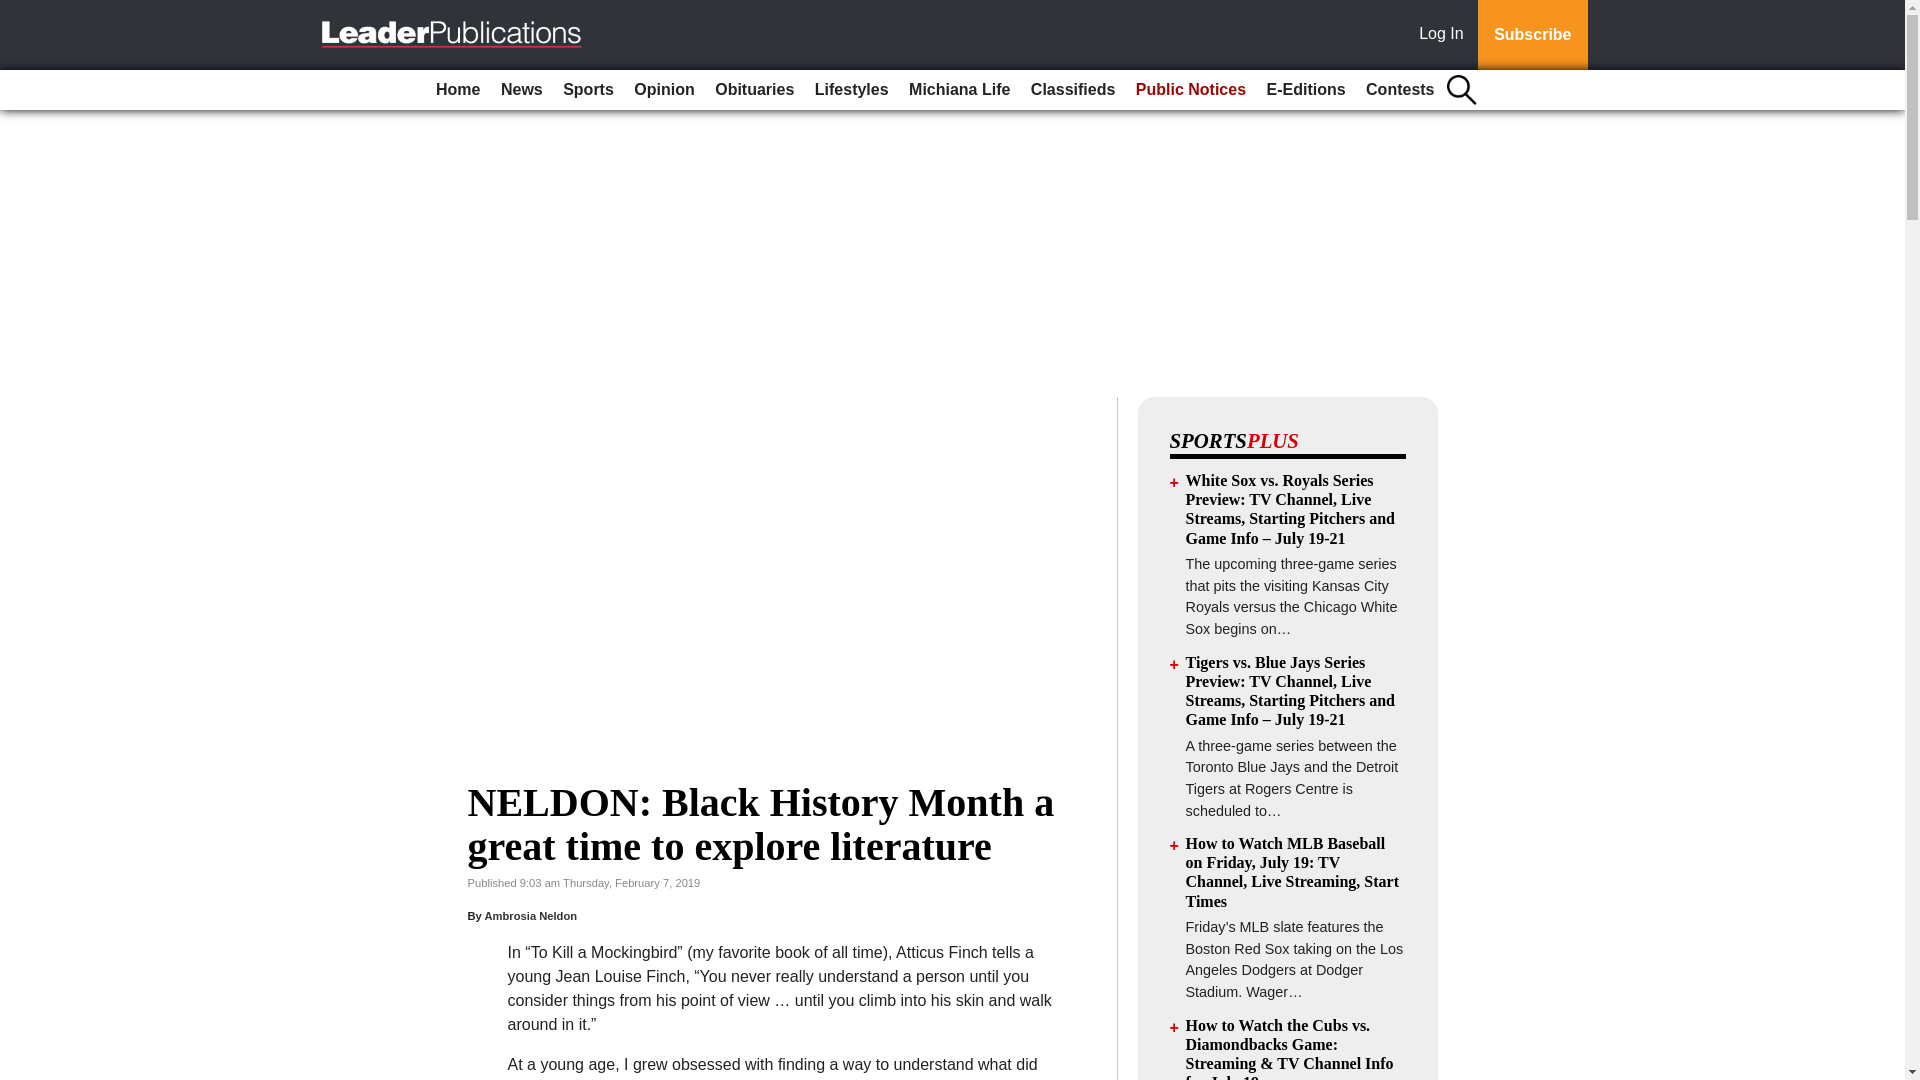 The image size is (1920, 1080). What do you see at coordinates (664, 90) in the screenshot?
I see `Opinion` at bounding box center [664, 90].